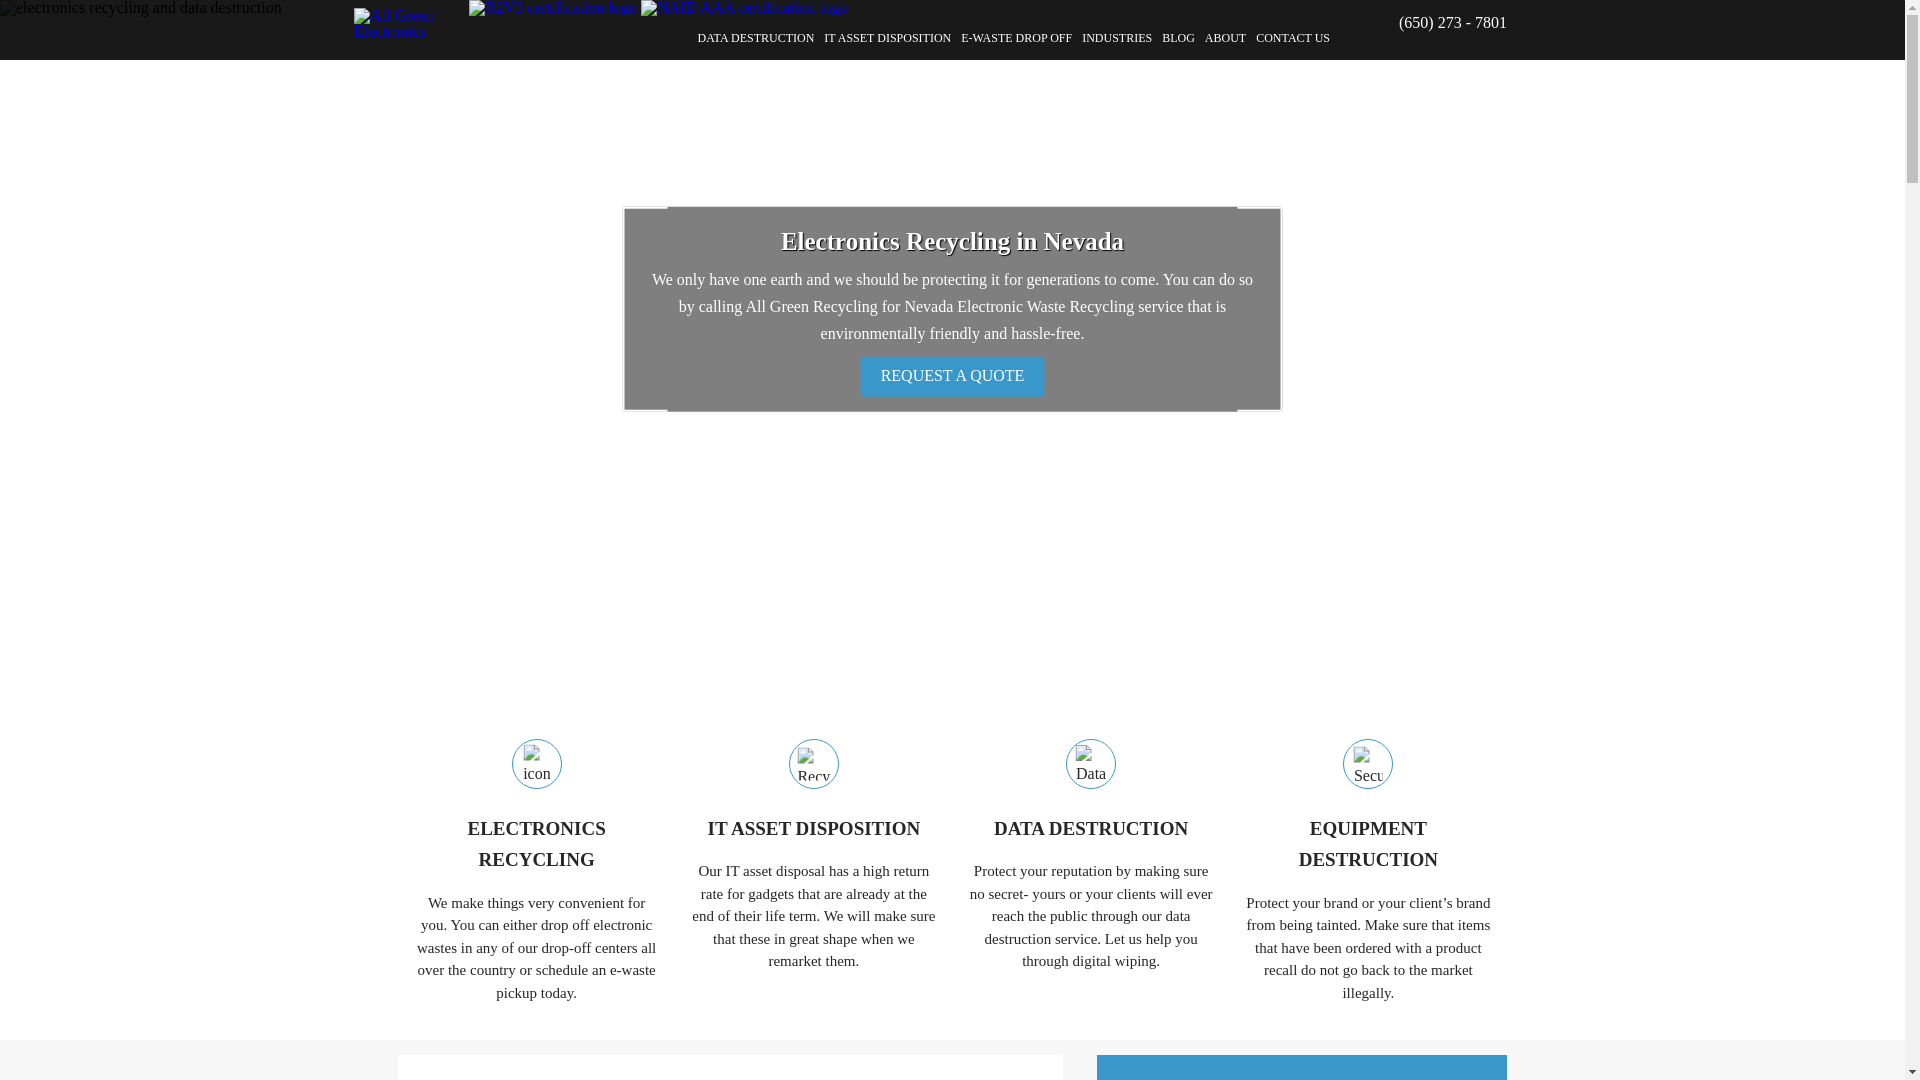  I want to click on BLOG, so click(1178, 38).